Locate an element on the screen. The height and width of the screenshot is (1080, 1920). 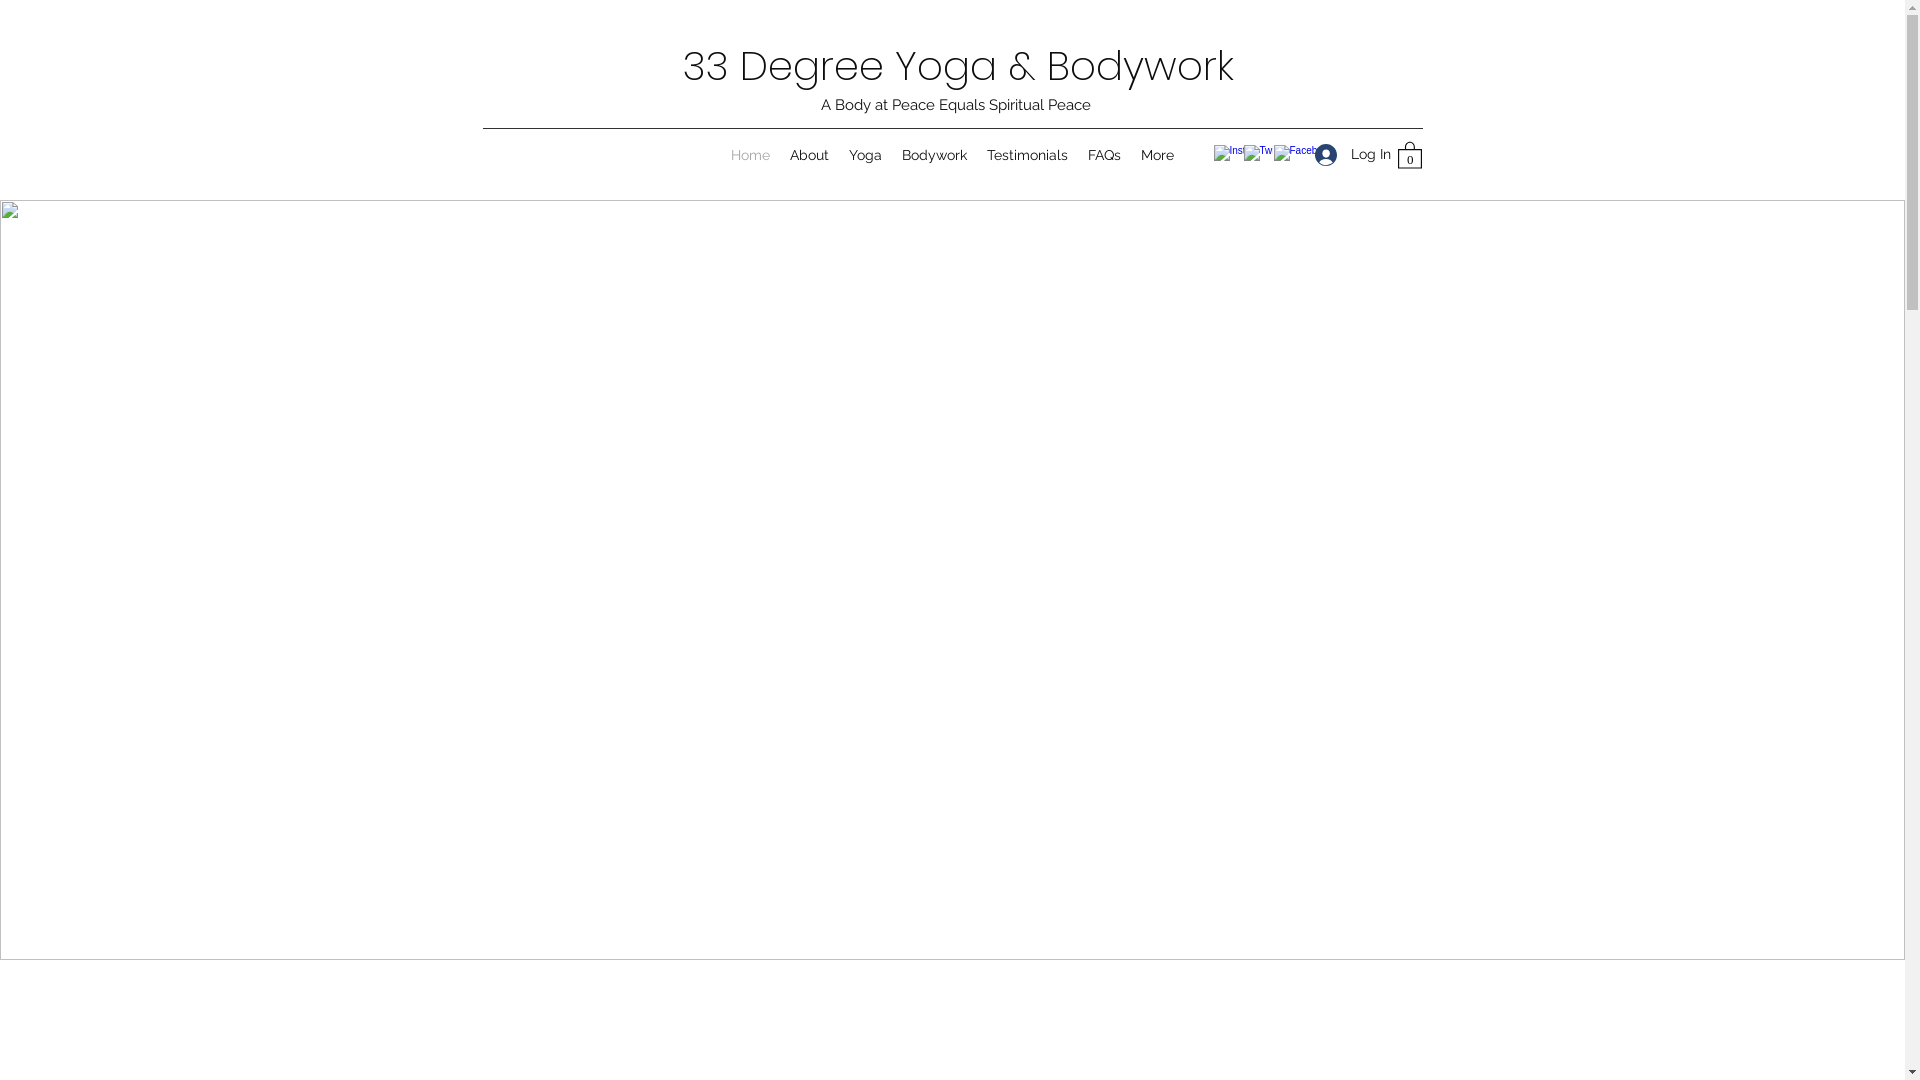
Bodywork is located at coordinates (934, 155).